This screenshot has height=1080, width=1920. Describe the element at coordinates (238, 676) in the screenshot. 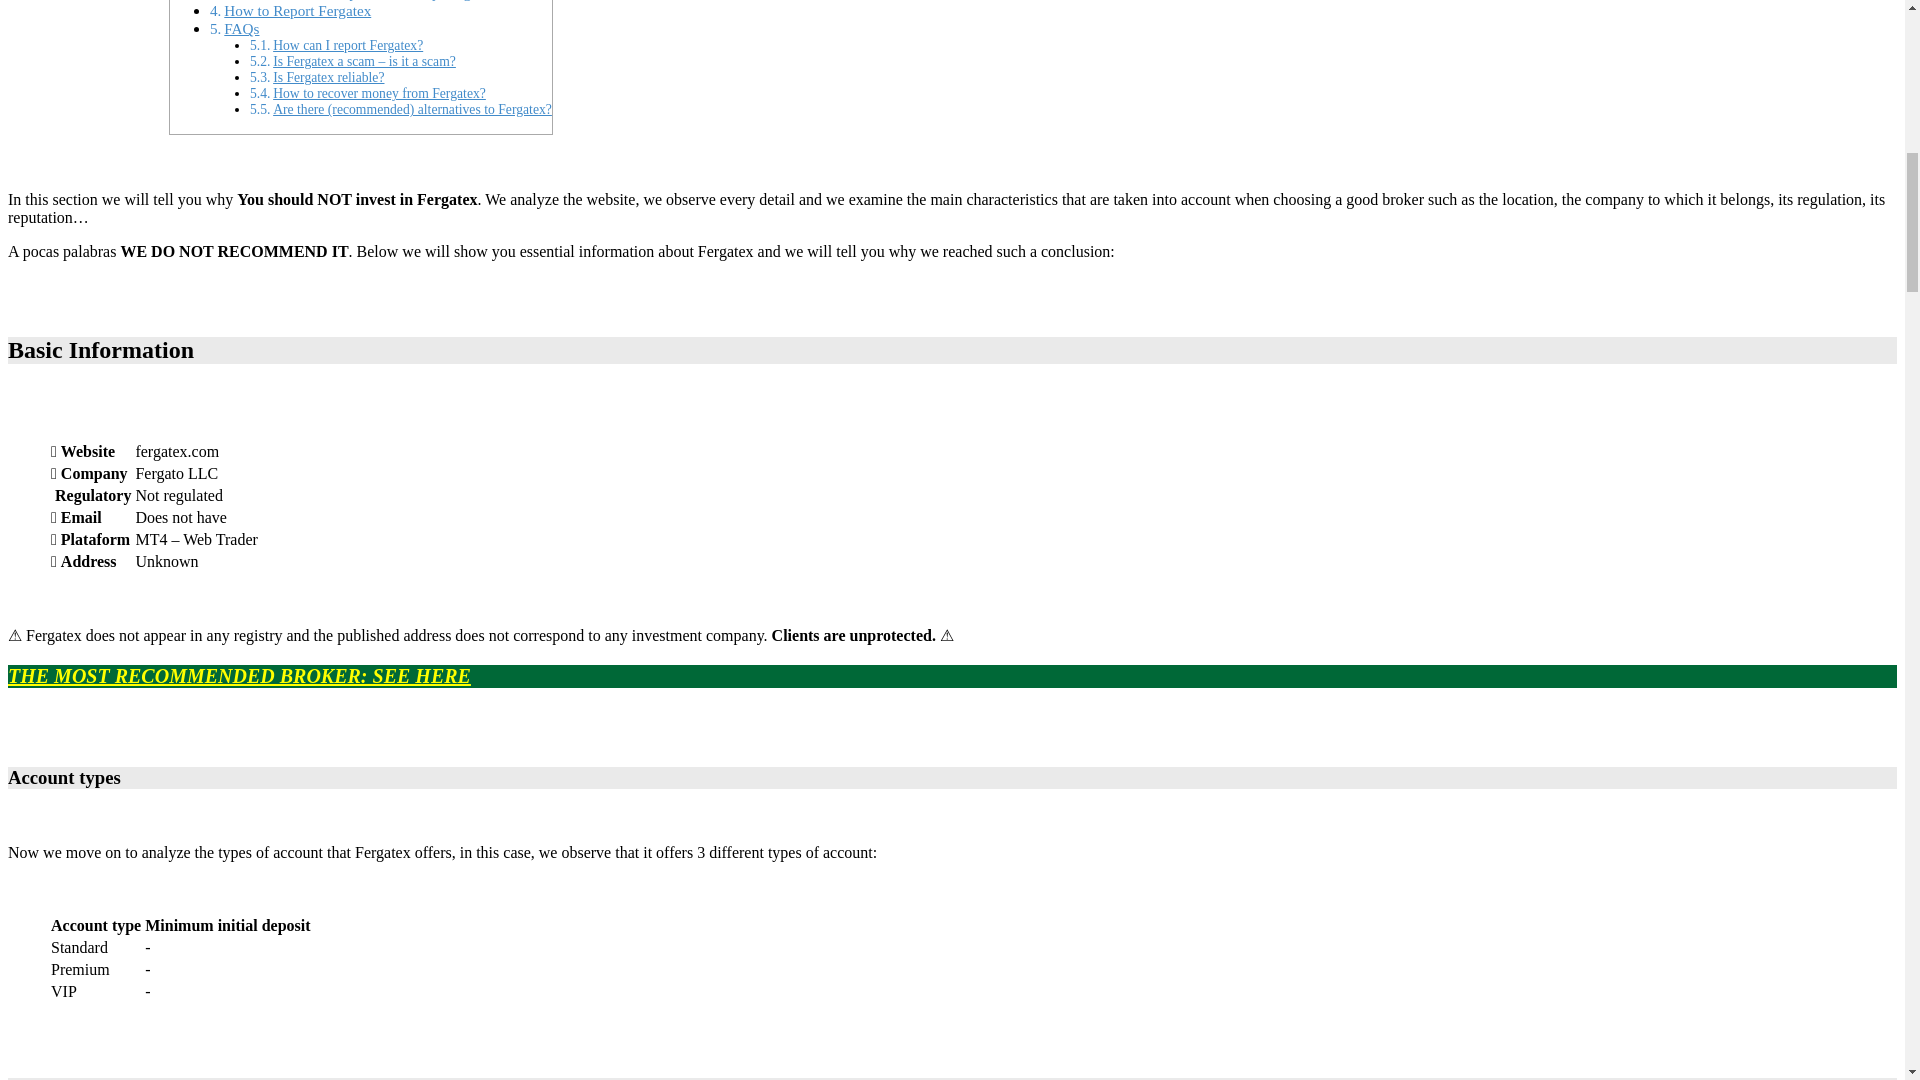

I see `THE MOST RECOMMENDED BROKER: SEE HERE` at that location.